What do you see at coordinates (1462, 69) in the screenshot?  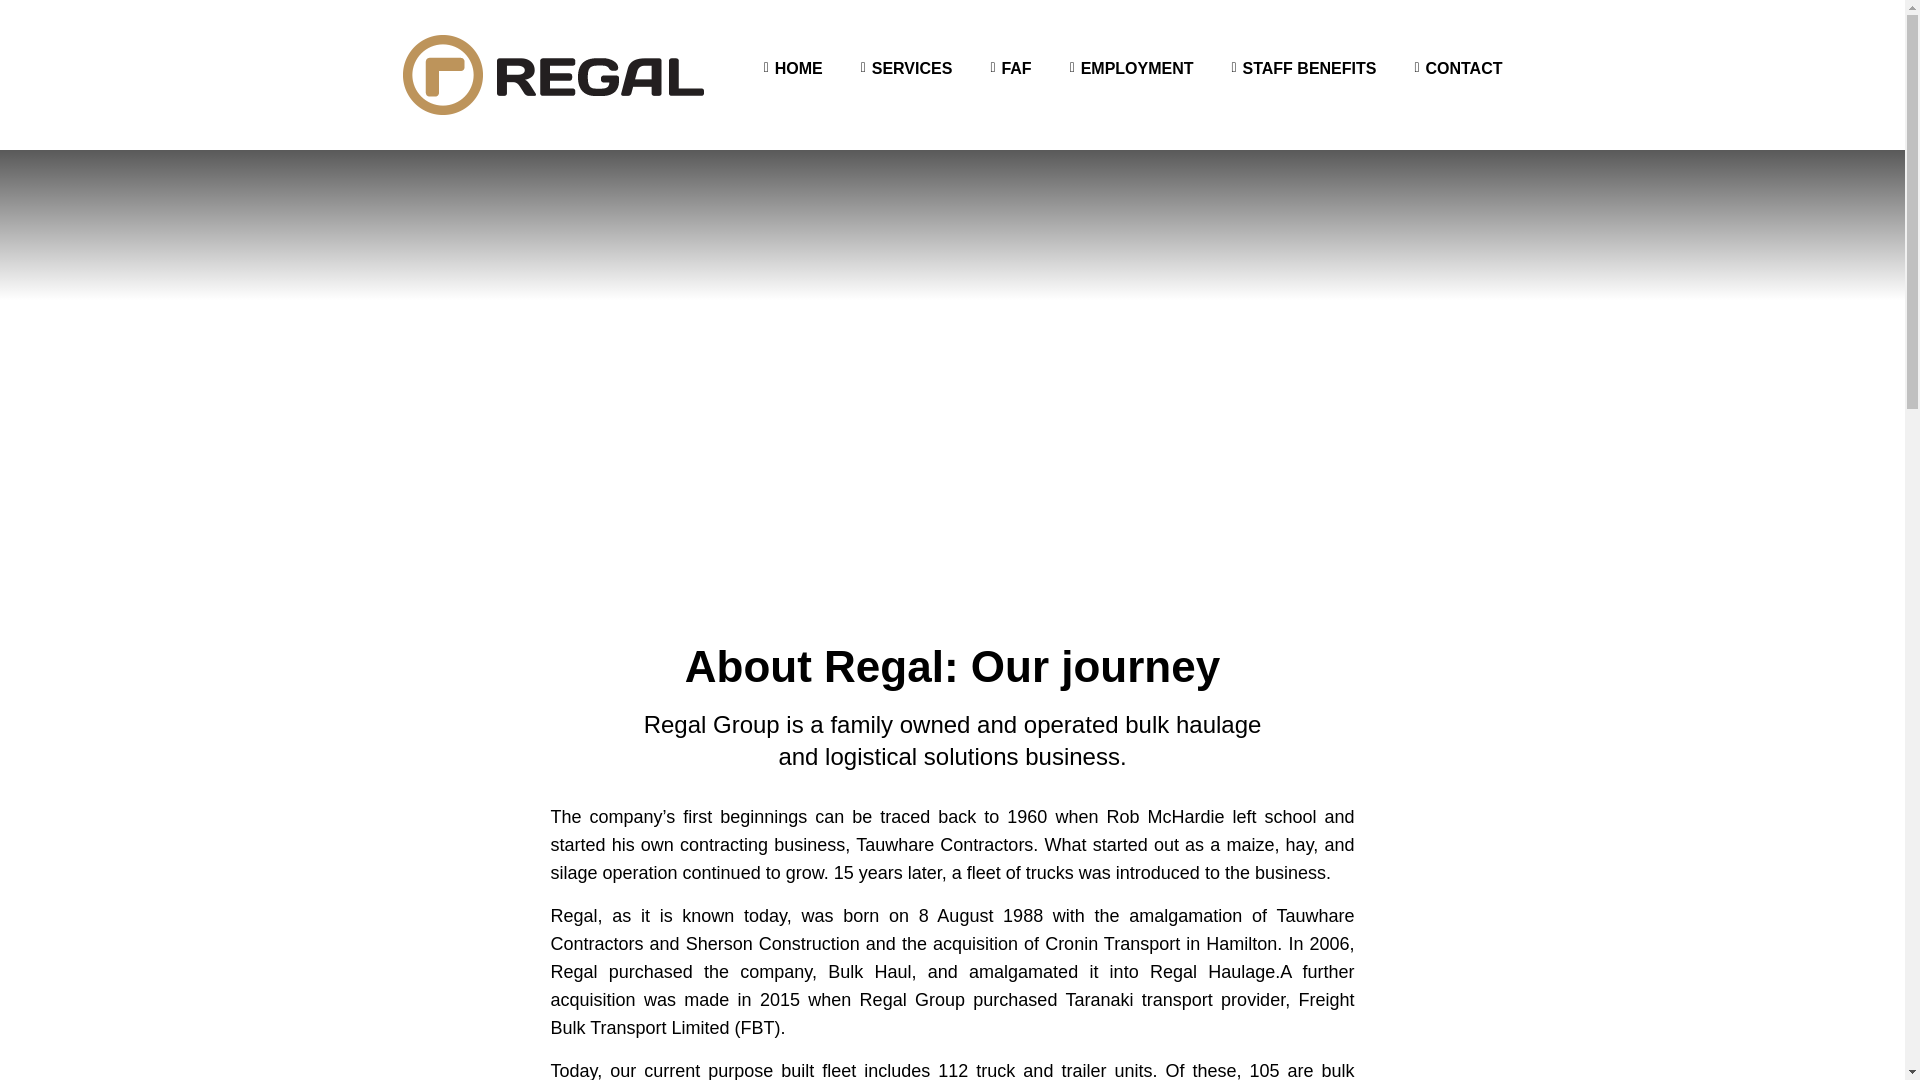 I see `CONTACT` at bounding box center [1462, 69].